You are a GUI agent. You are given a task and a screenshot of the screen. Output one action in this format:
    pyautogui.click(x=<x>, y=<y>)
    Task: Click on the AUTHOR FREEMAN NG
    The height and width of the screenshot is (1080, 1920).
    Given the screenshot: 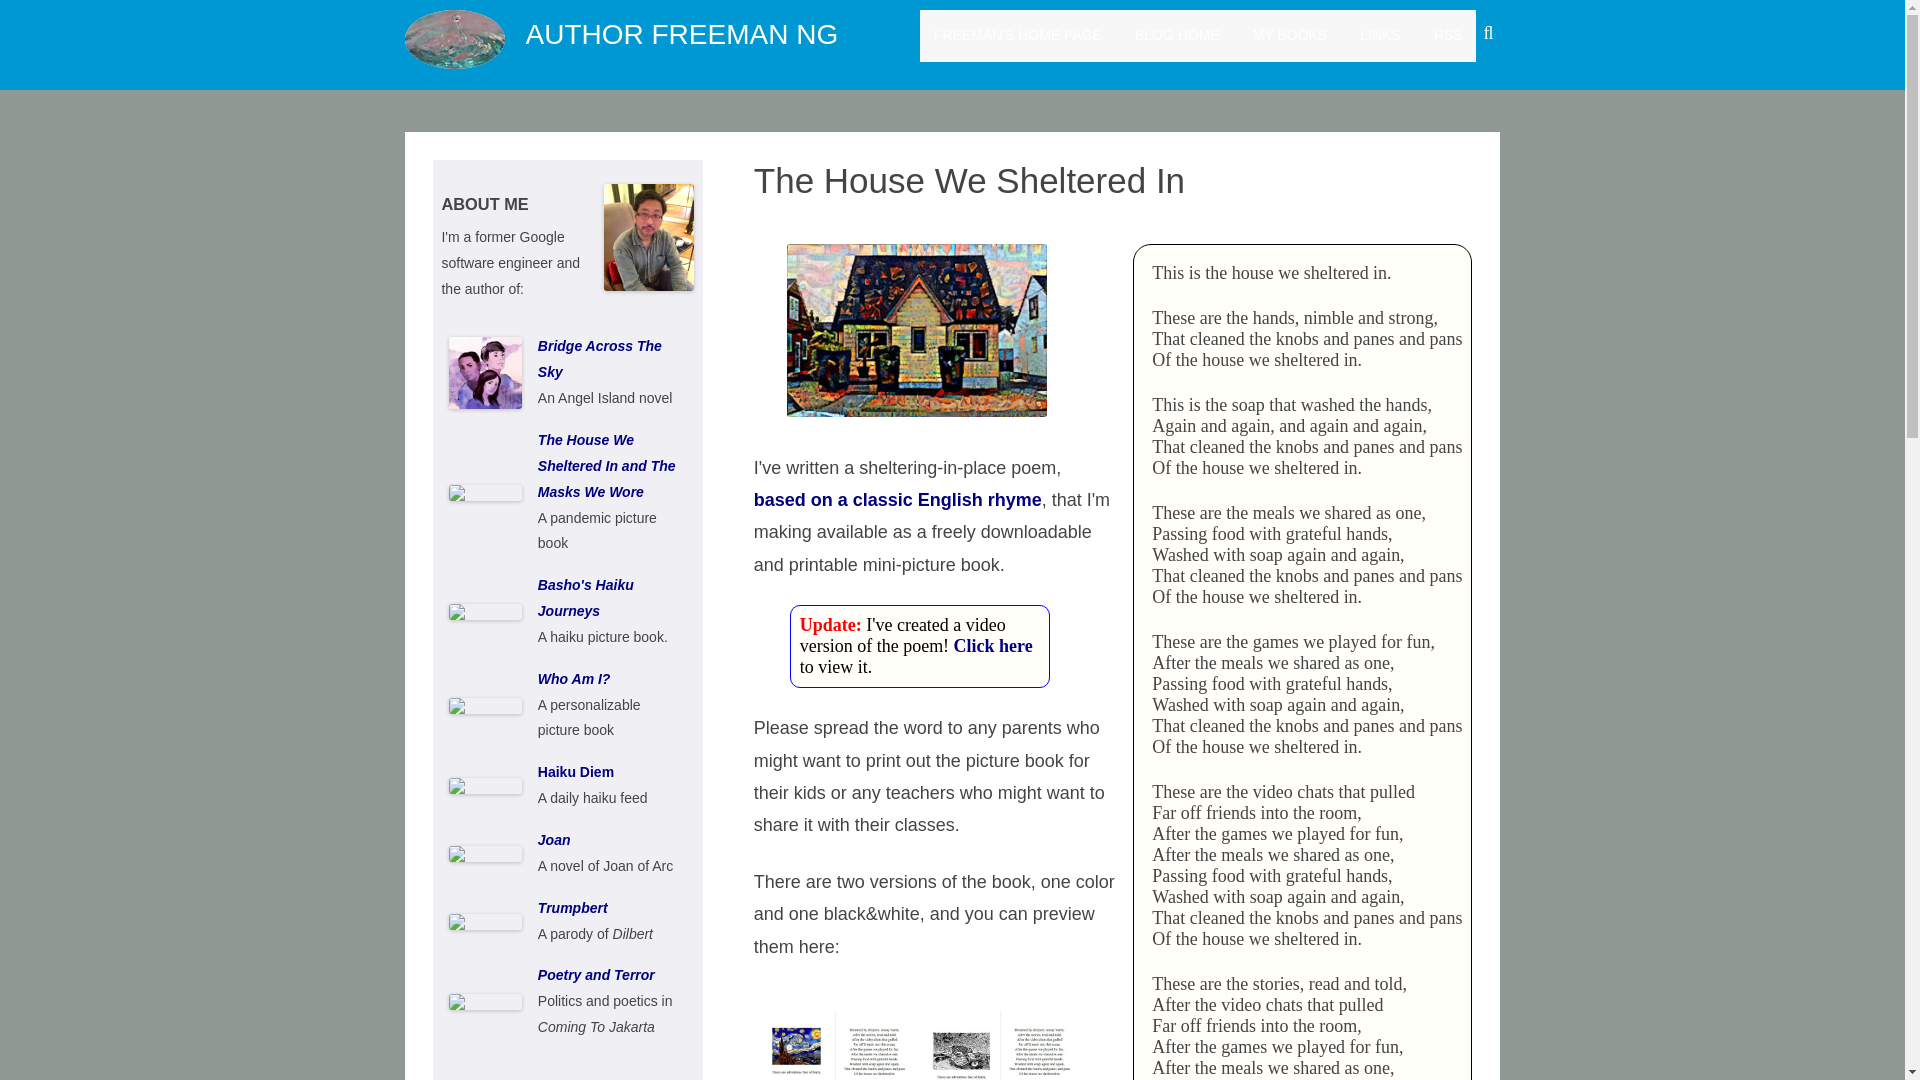 What is the action you would take?
    pyautogui.click(x=682, y=34)
    